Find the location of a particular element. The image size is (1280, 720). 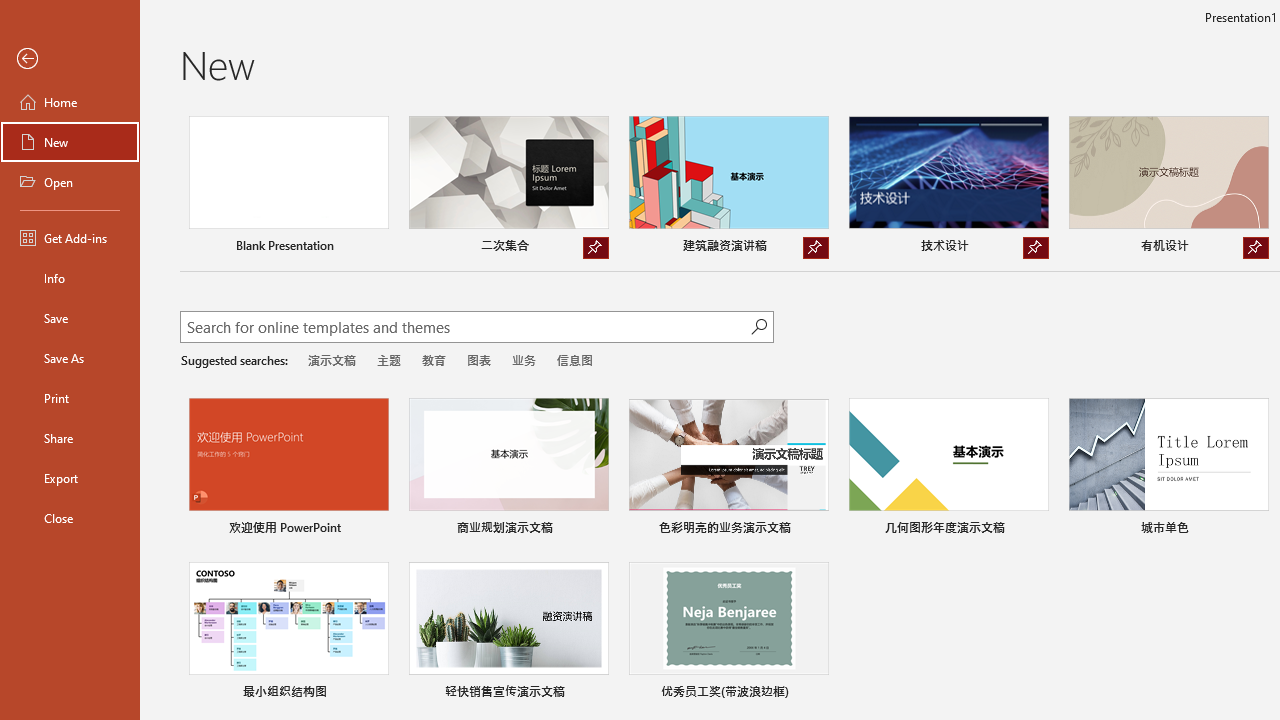

Export is located at coordinates (70, 478).